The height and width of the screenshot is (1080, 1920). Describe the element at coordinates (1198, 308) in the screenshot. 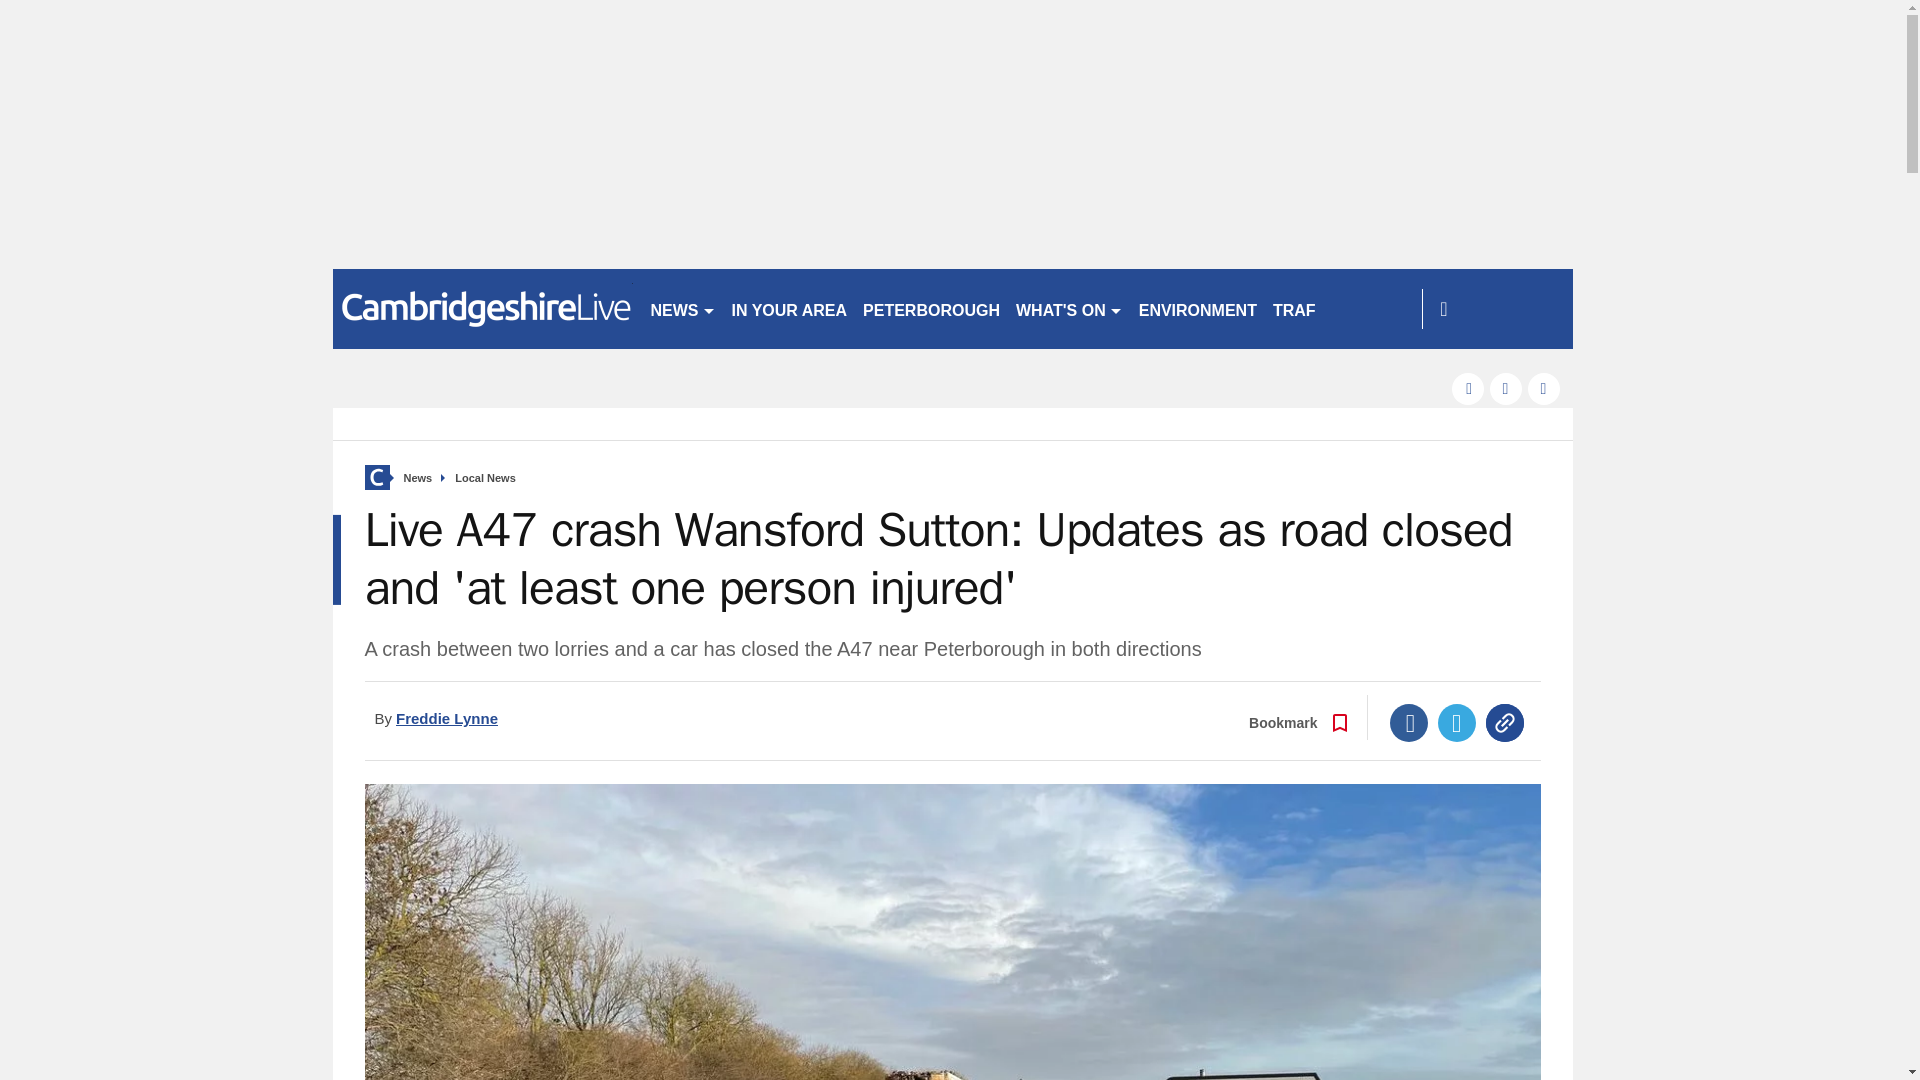

I see `ENVIRONMENT` at that location.